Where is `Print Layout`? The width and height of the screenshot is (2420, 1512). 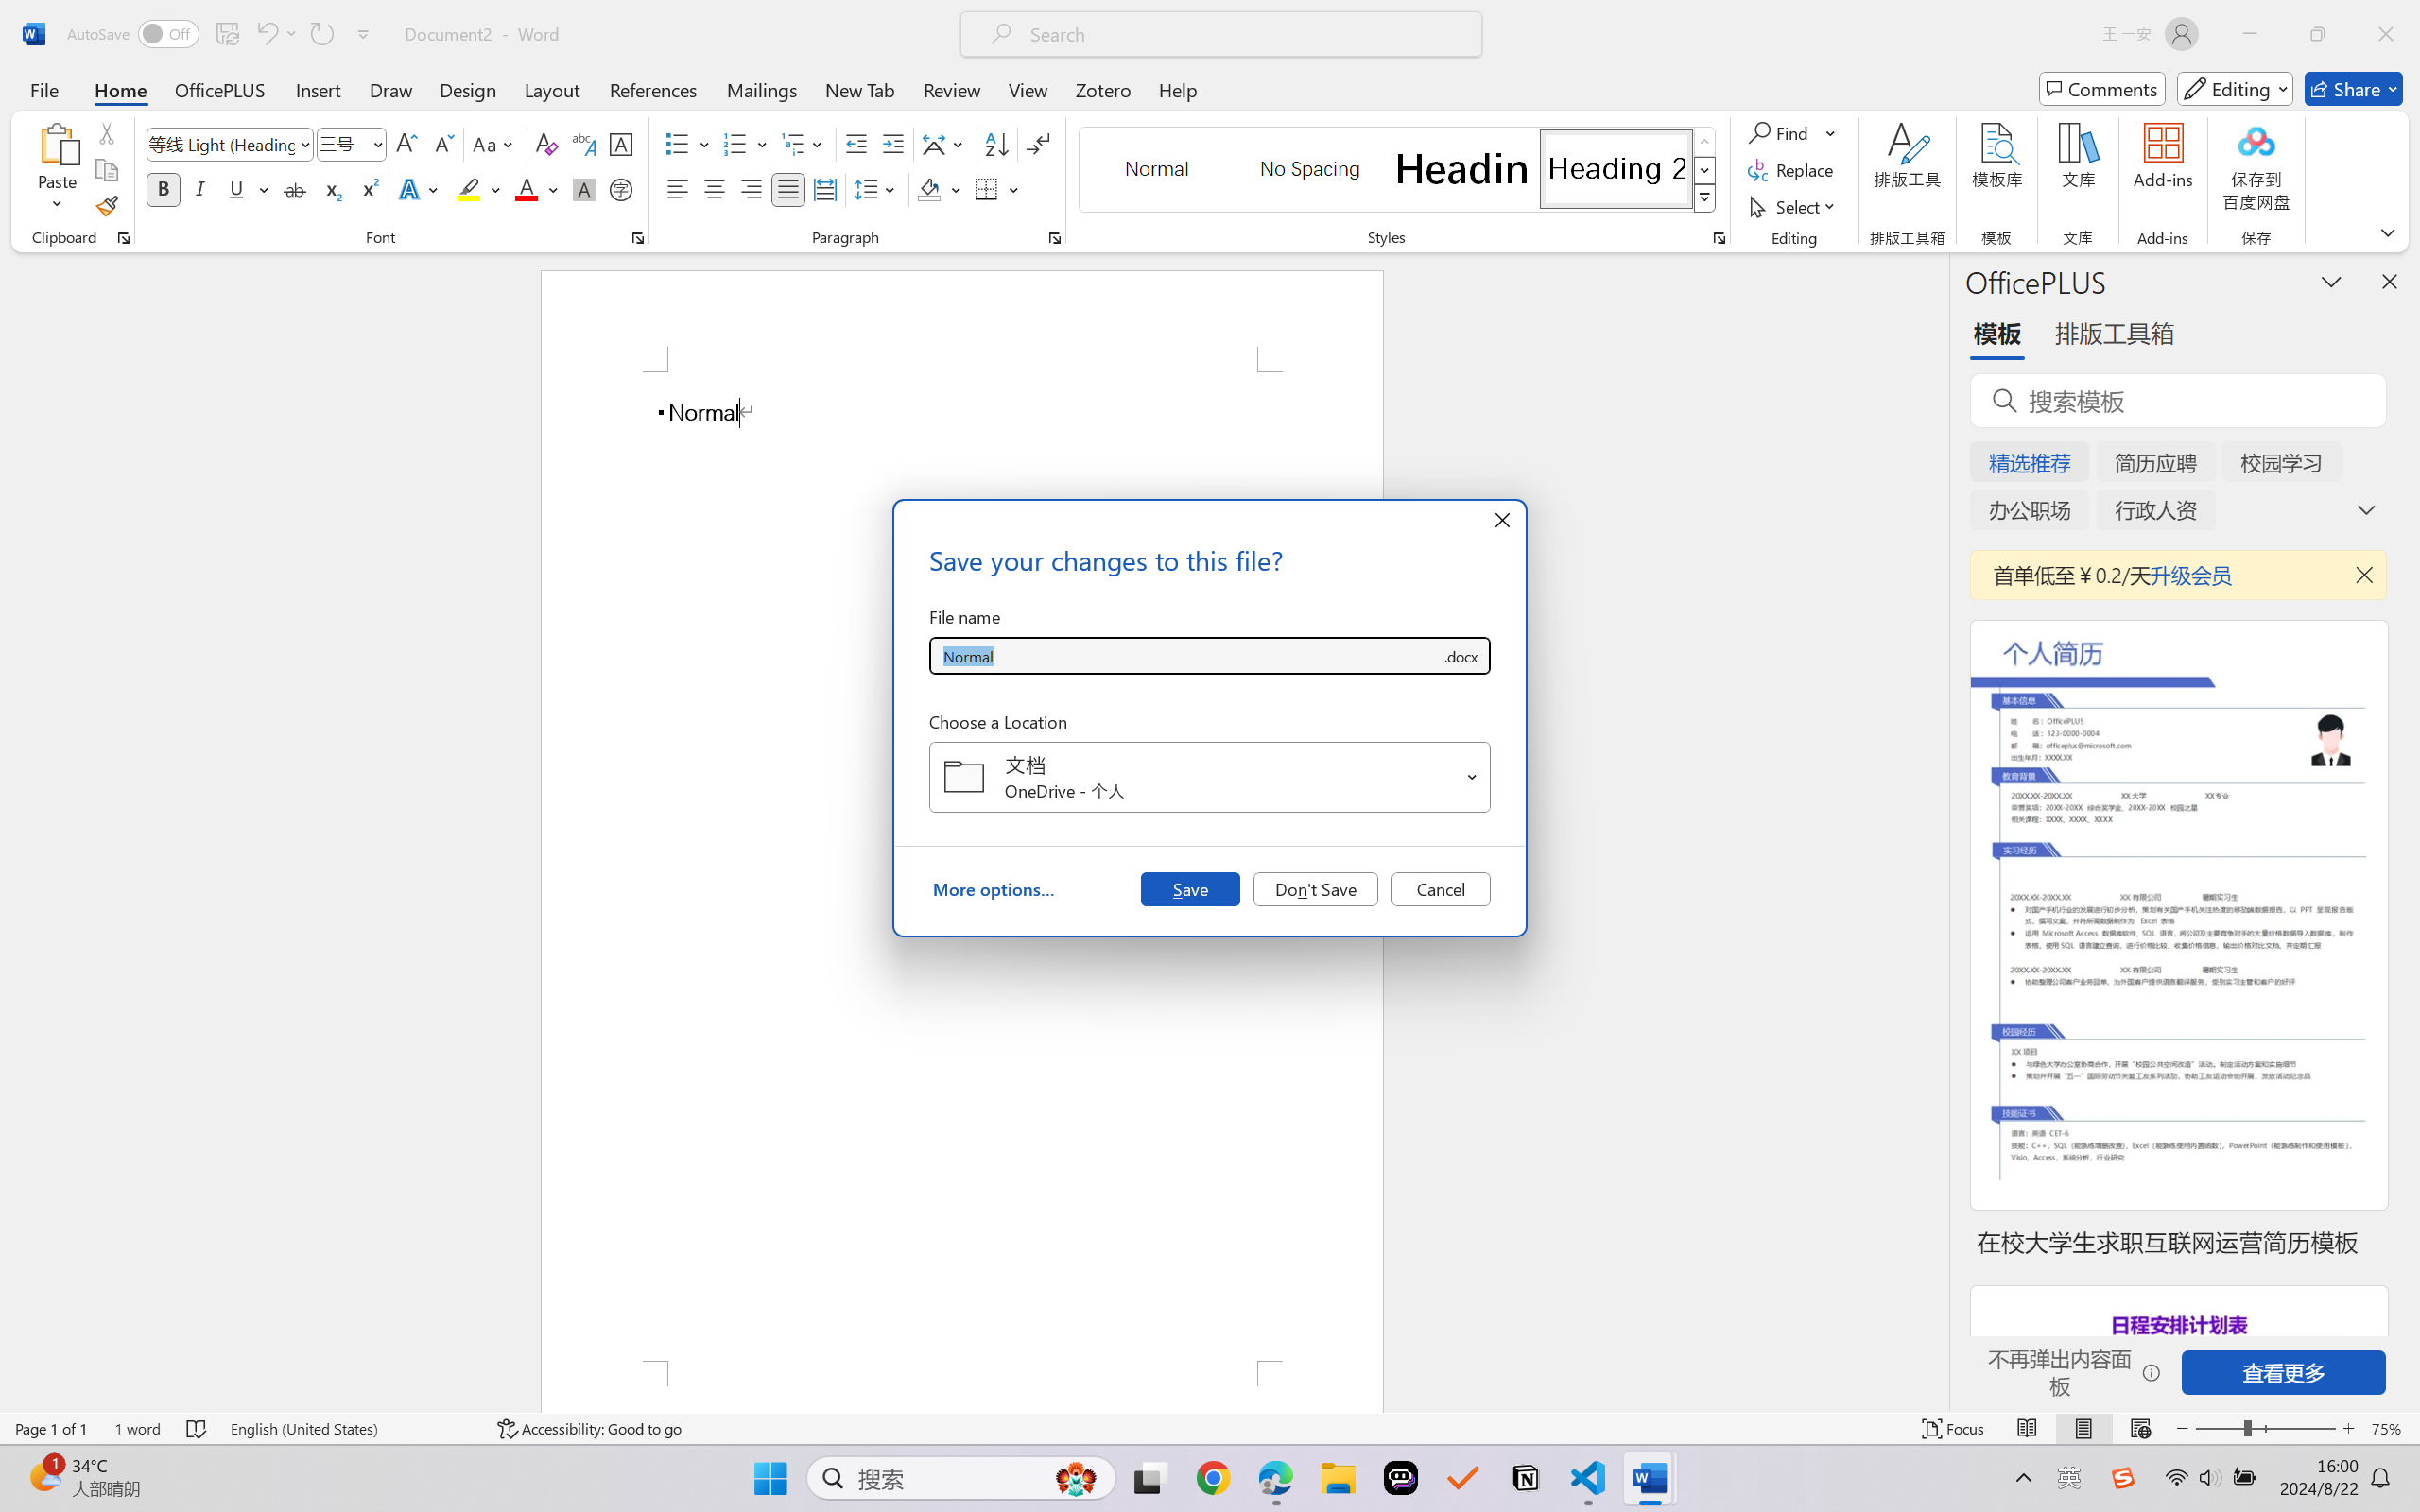 Print Layout is located at coordinates (2084, 1429).